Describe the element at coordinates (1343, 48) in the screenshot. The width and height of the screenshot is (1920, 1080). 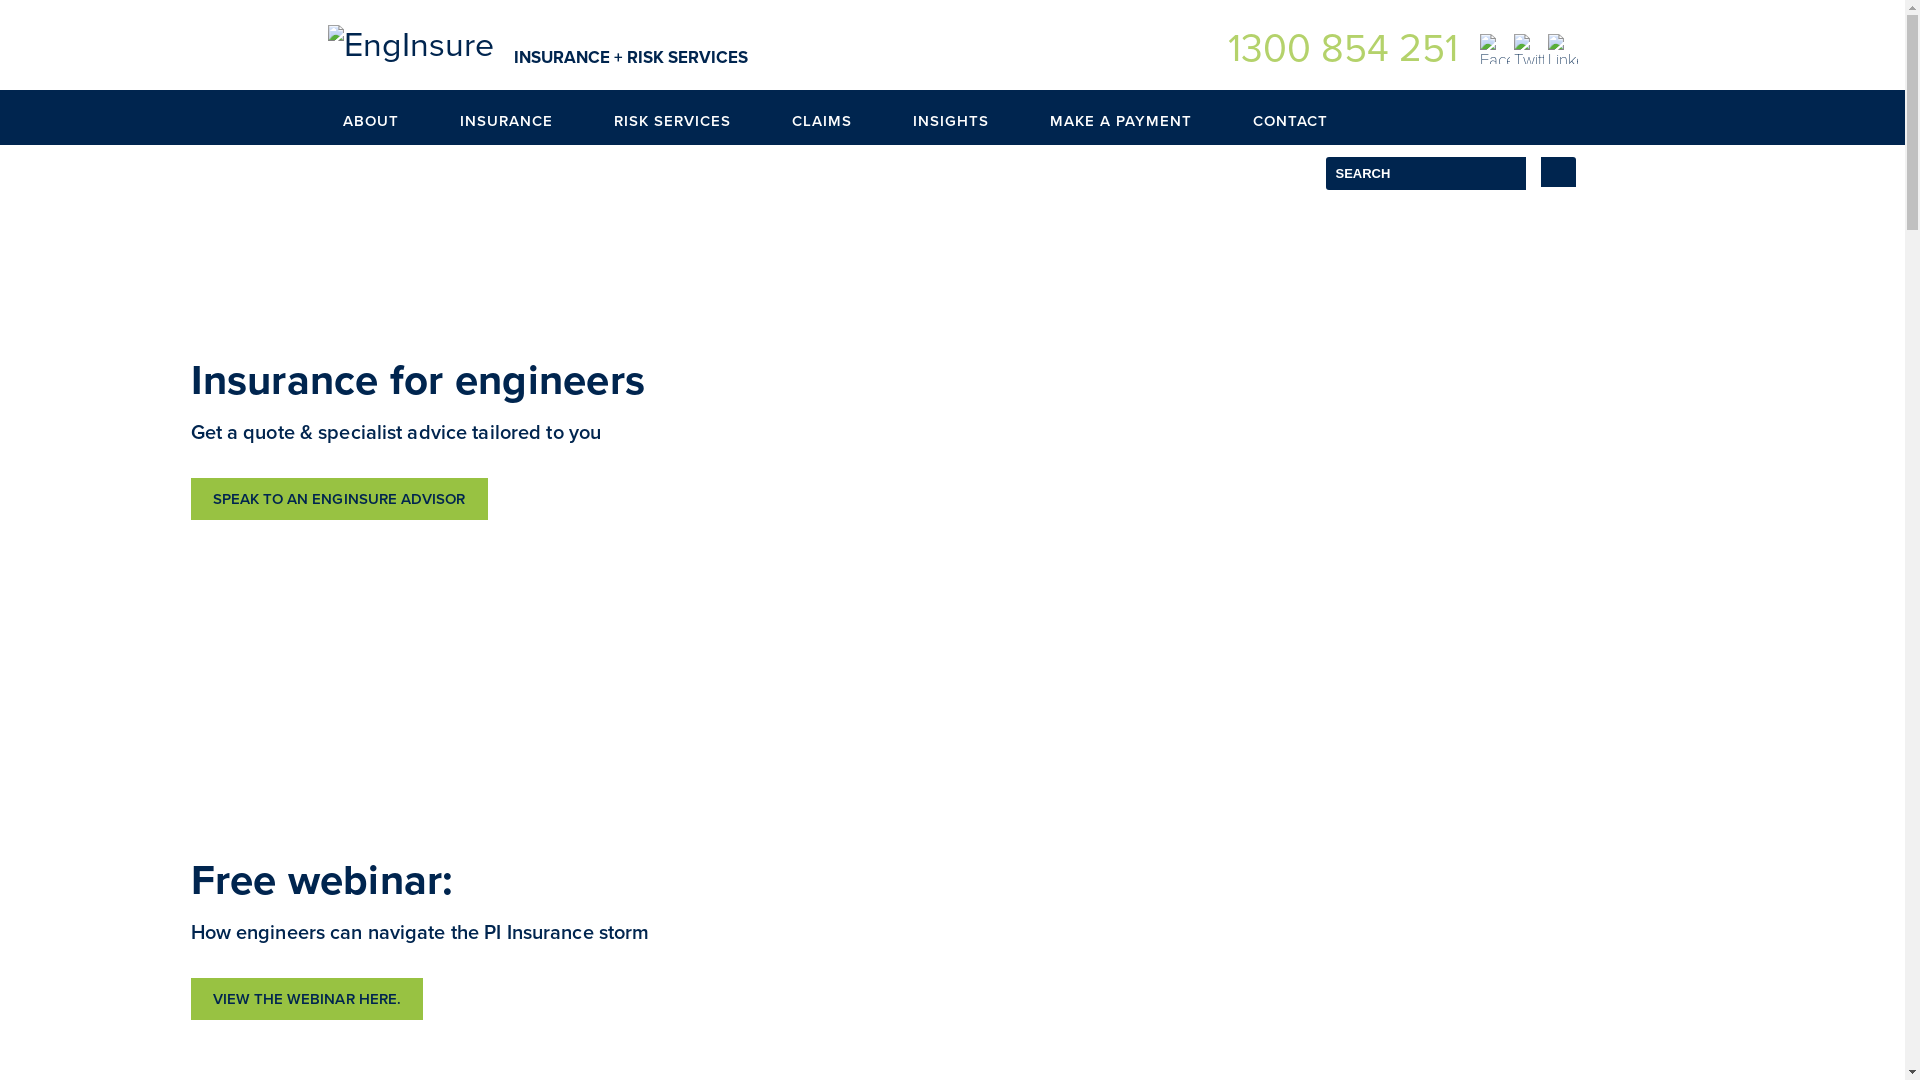
I see `1300 854 251` at that location.